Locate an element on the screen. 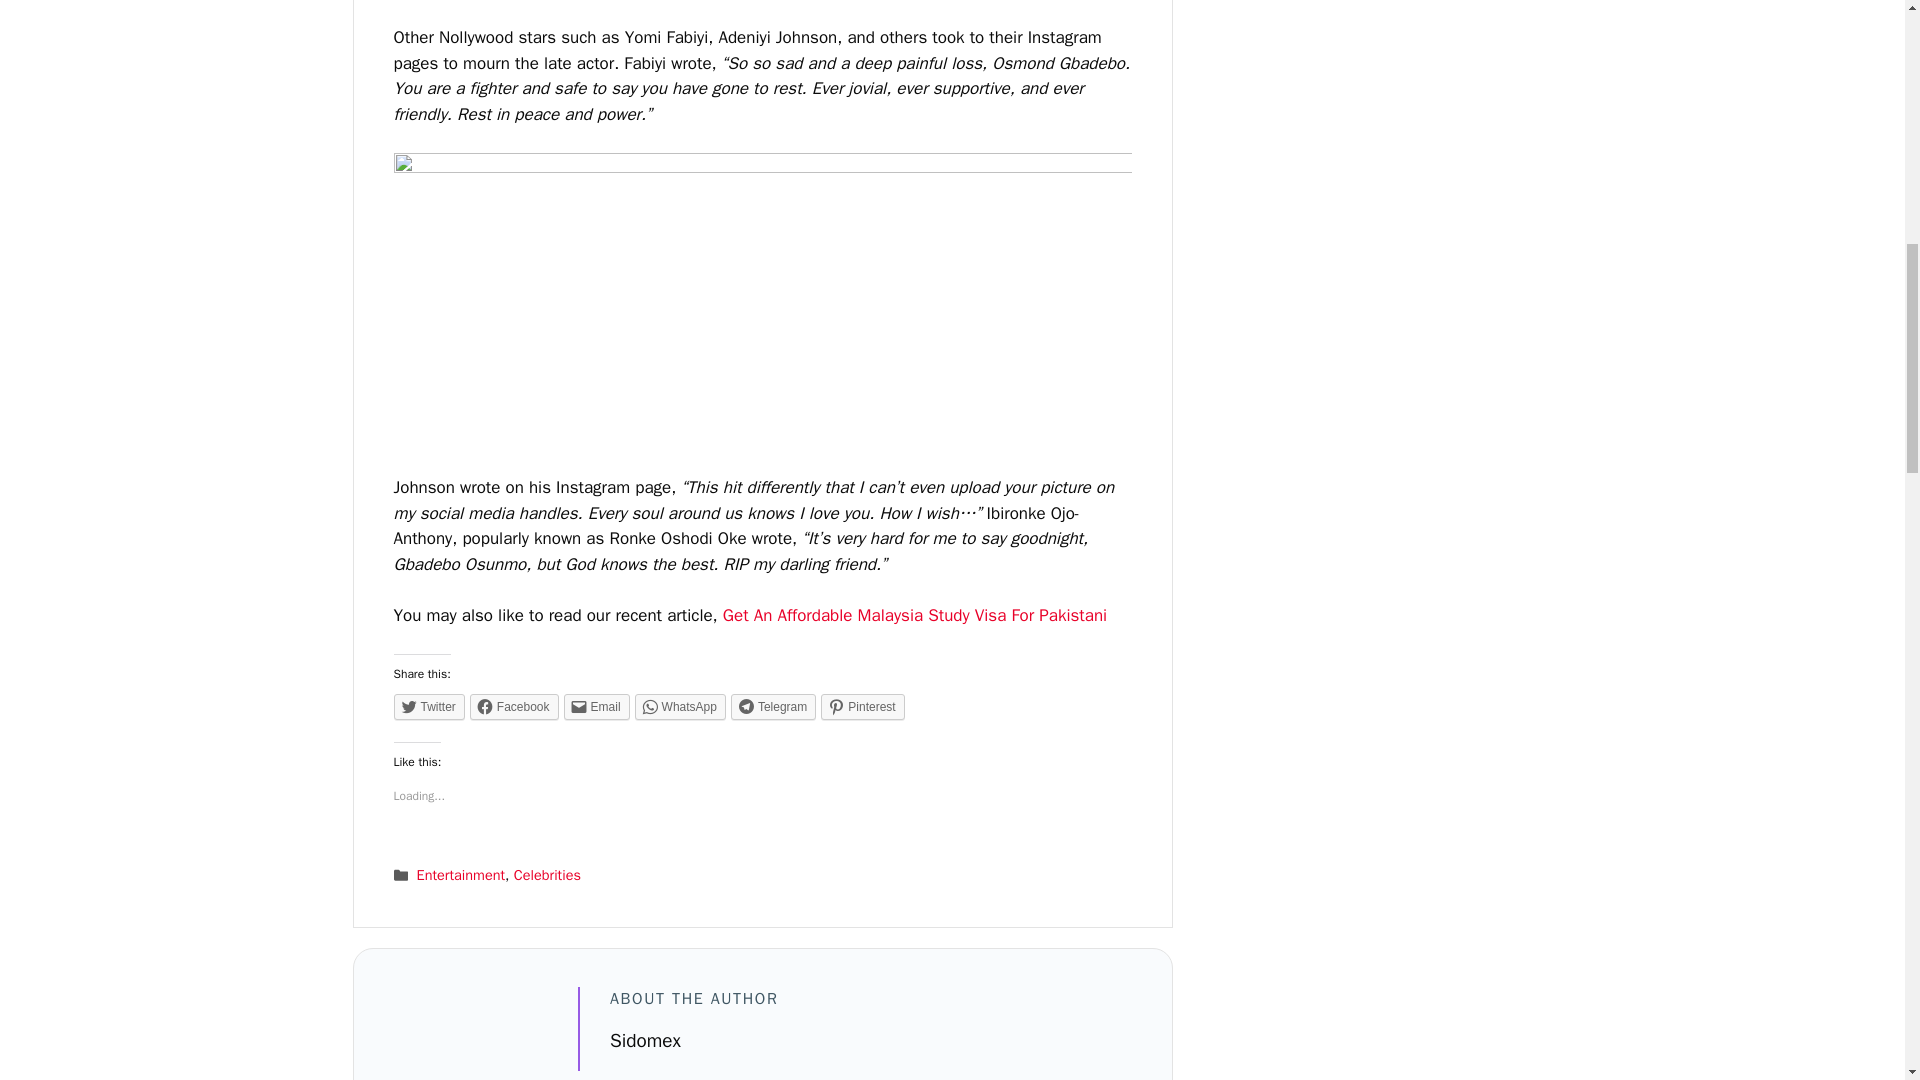  Click to share on Twitter is located at coordinates (428, 707).